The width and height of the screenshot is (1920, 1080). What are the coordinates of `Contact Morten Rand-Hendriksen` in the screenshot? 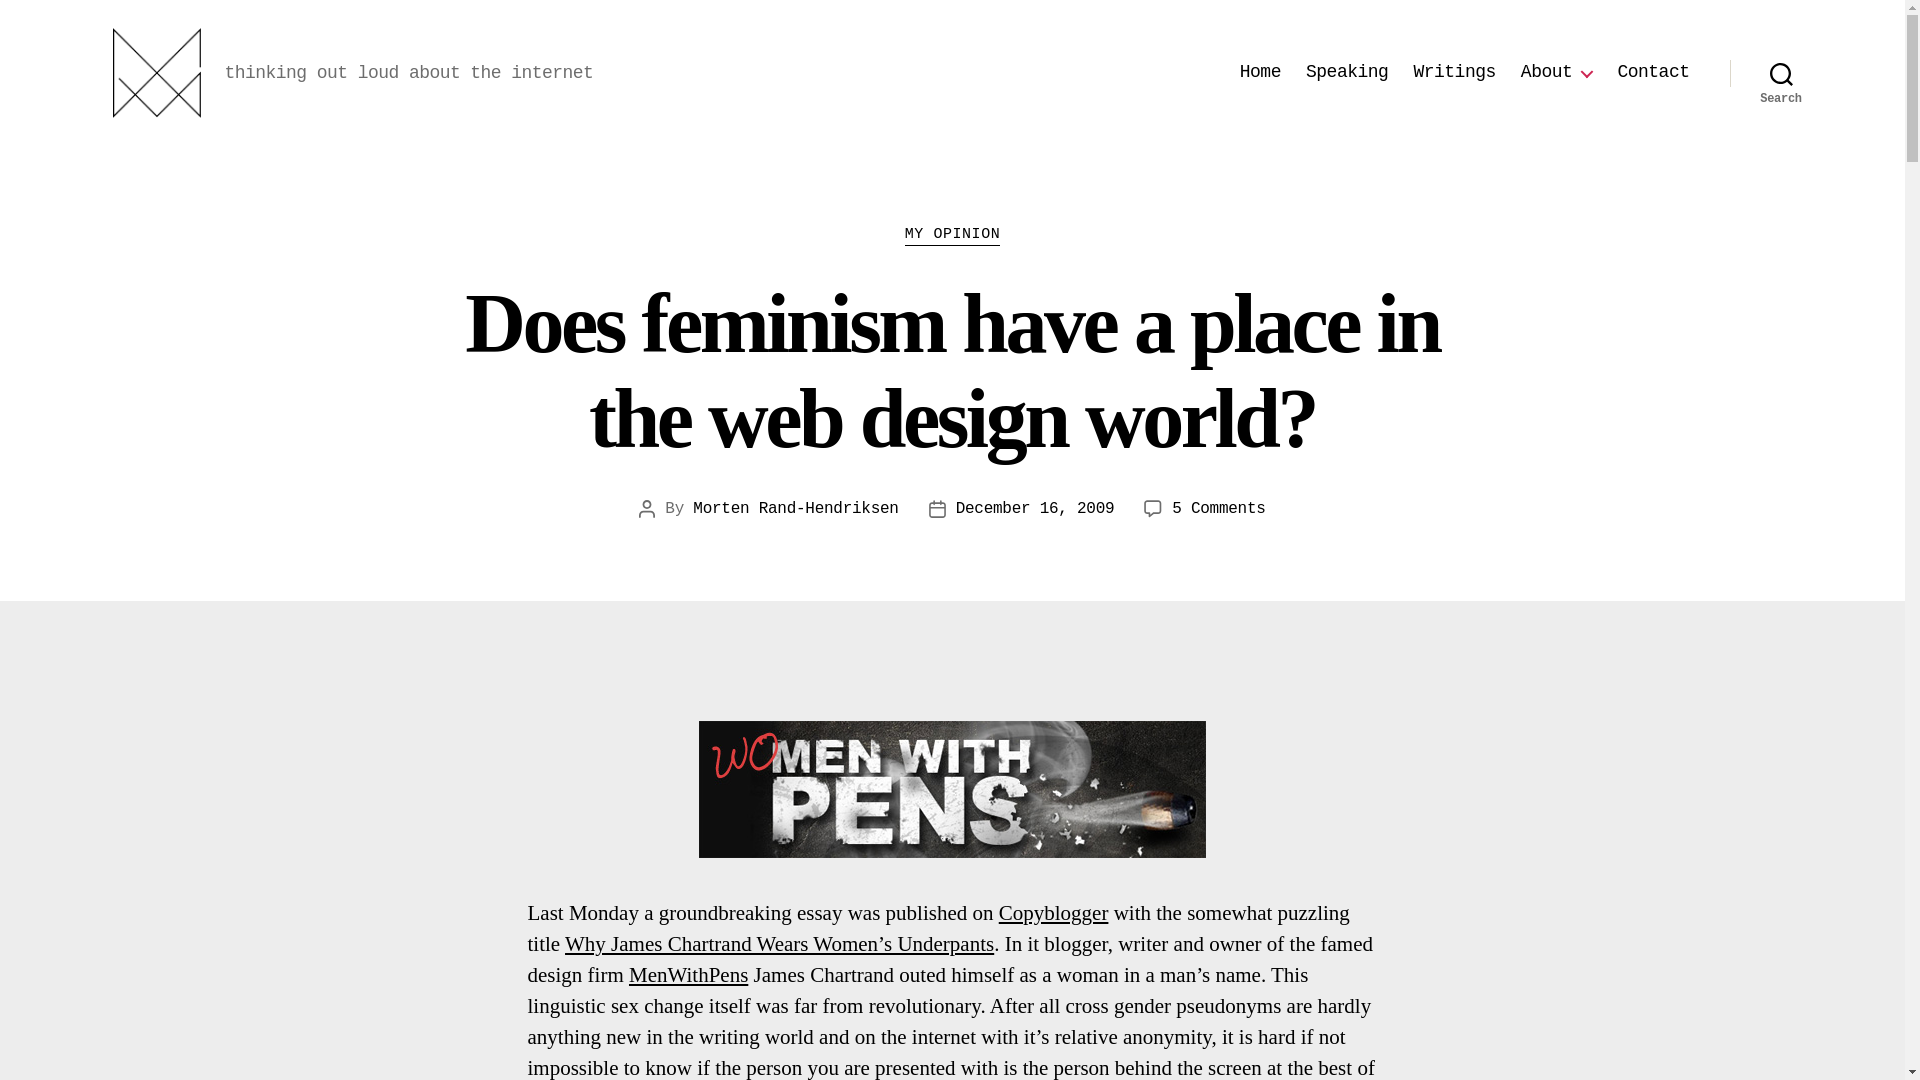 It's located at (1652, 72).